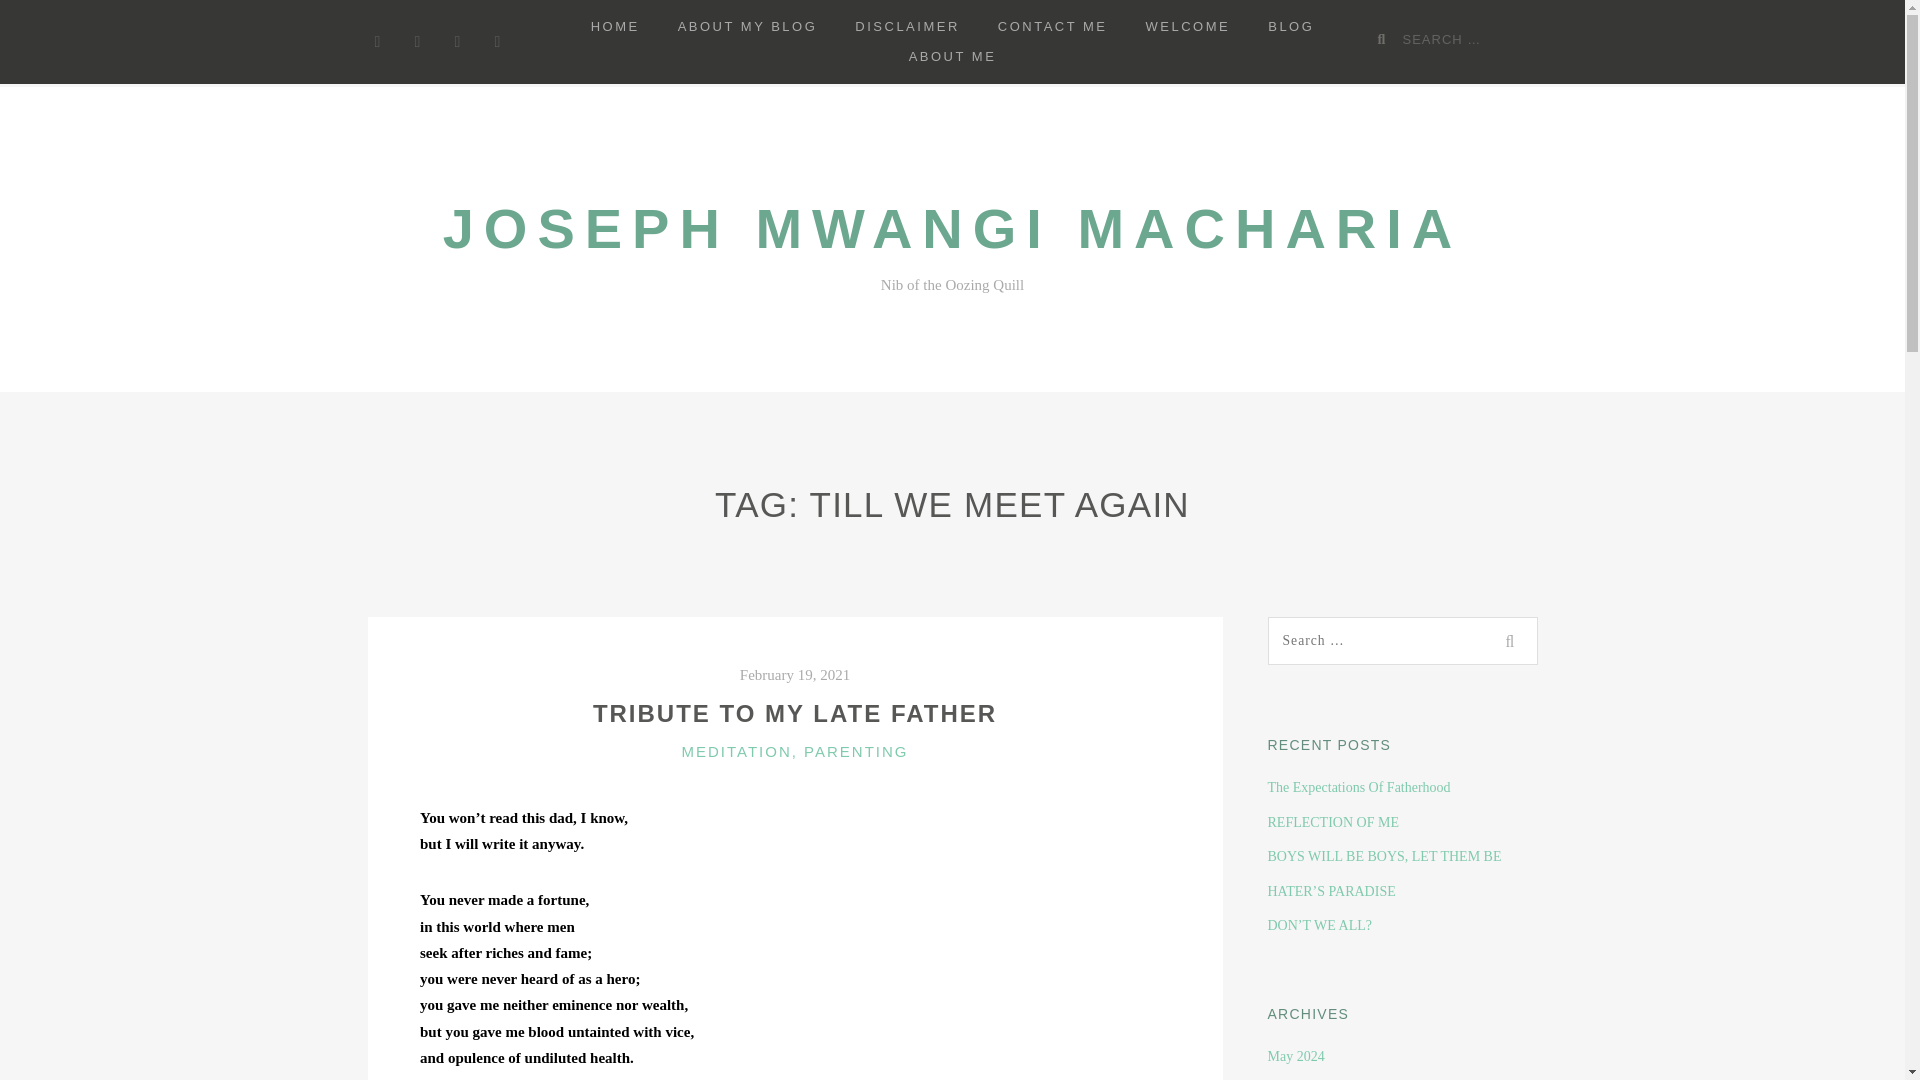 The width and height of the screenshot is (1920, 1080). I want to click on CONTACT ME, so click(1053, 26).